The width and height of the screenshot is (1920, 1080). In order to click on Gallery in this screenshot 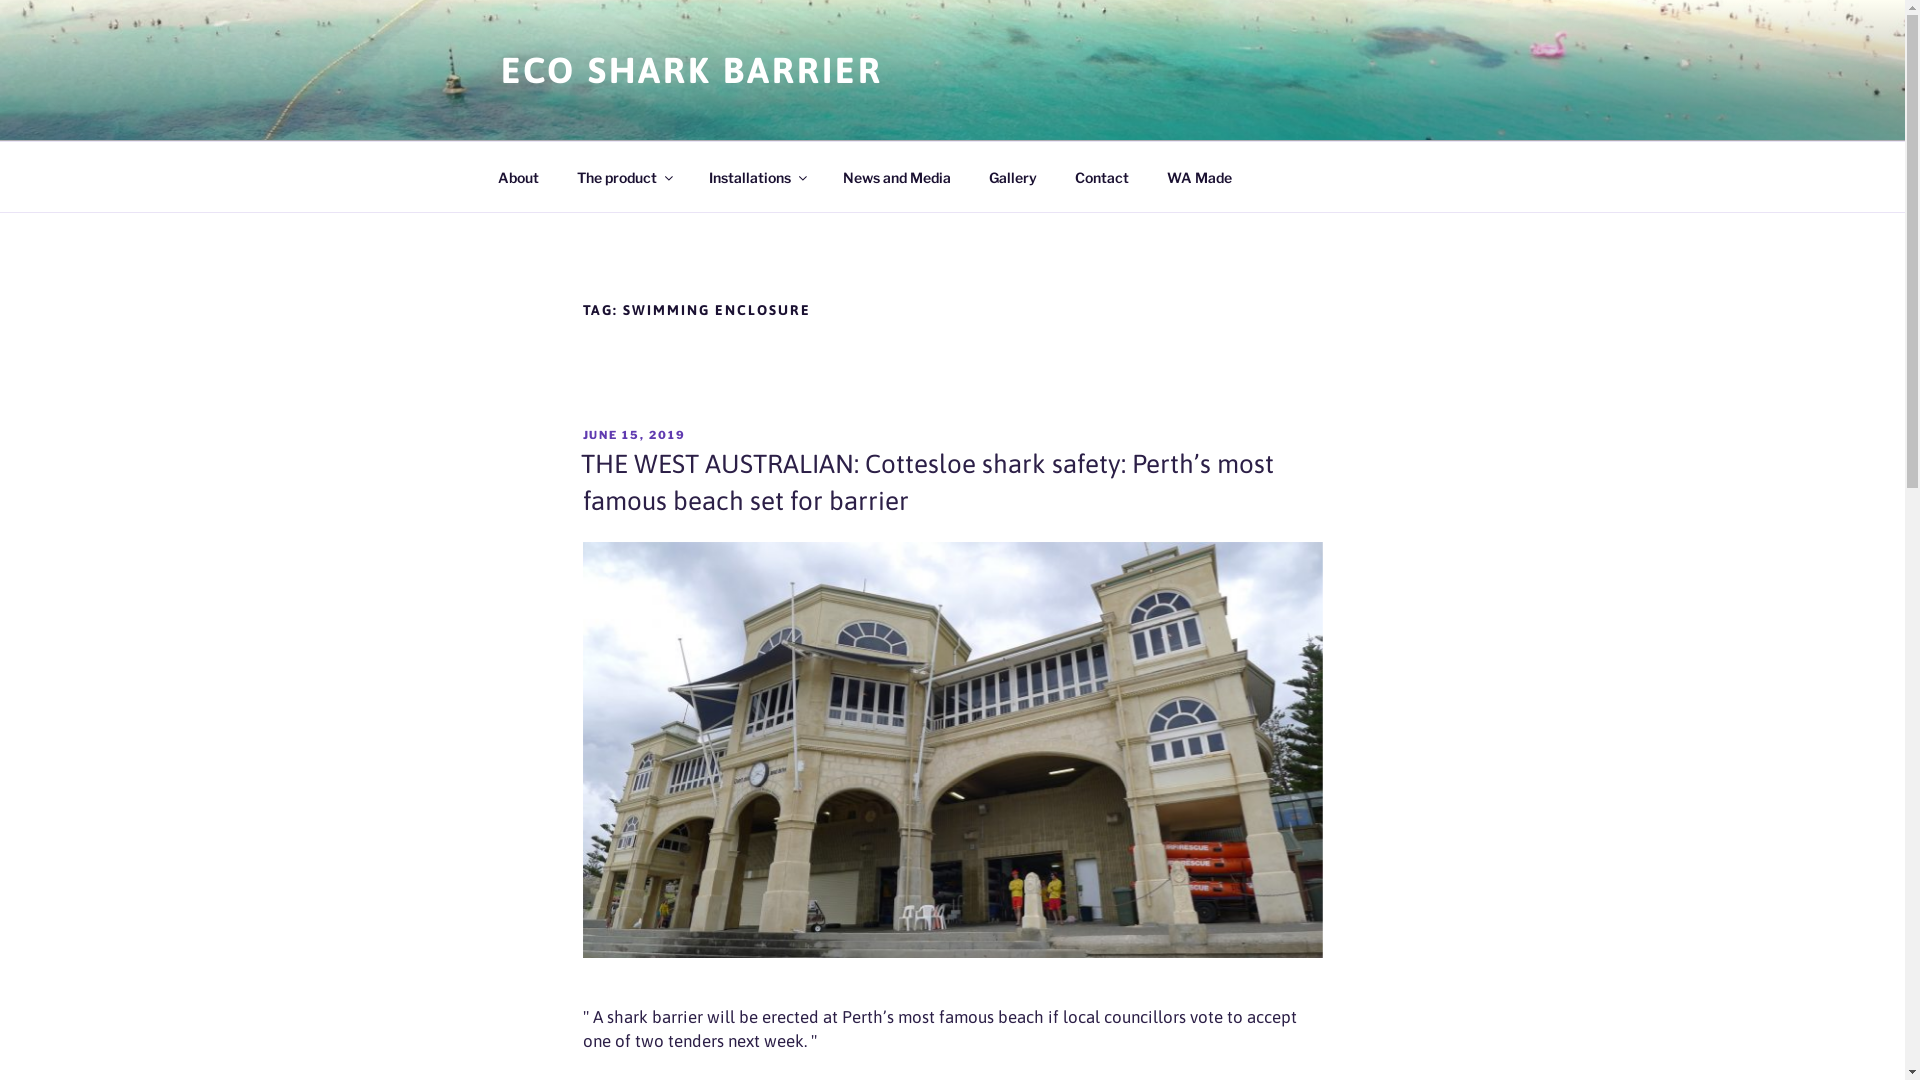, I will do `click(1014, 176)`.